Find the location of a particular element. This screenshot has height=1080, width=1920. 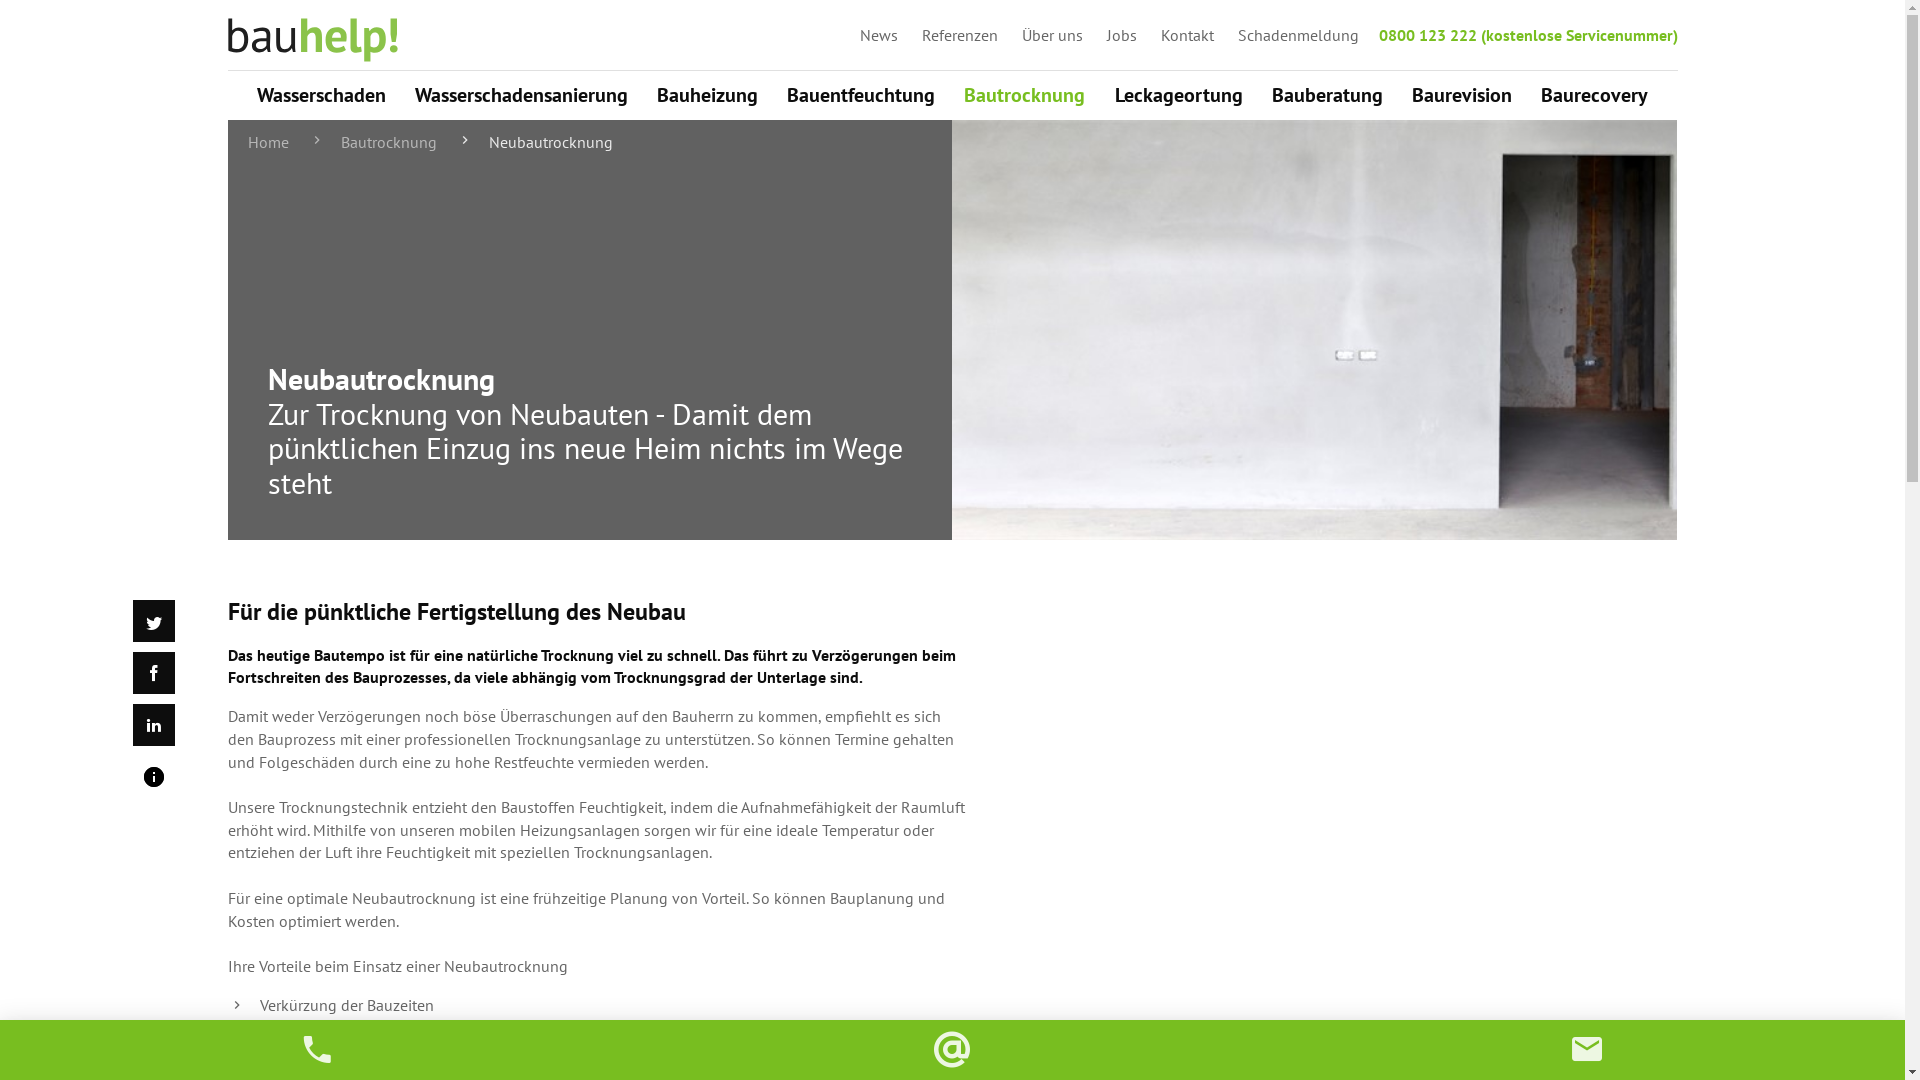

Bautrocknung is located at coordinates (1024, 95).